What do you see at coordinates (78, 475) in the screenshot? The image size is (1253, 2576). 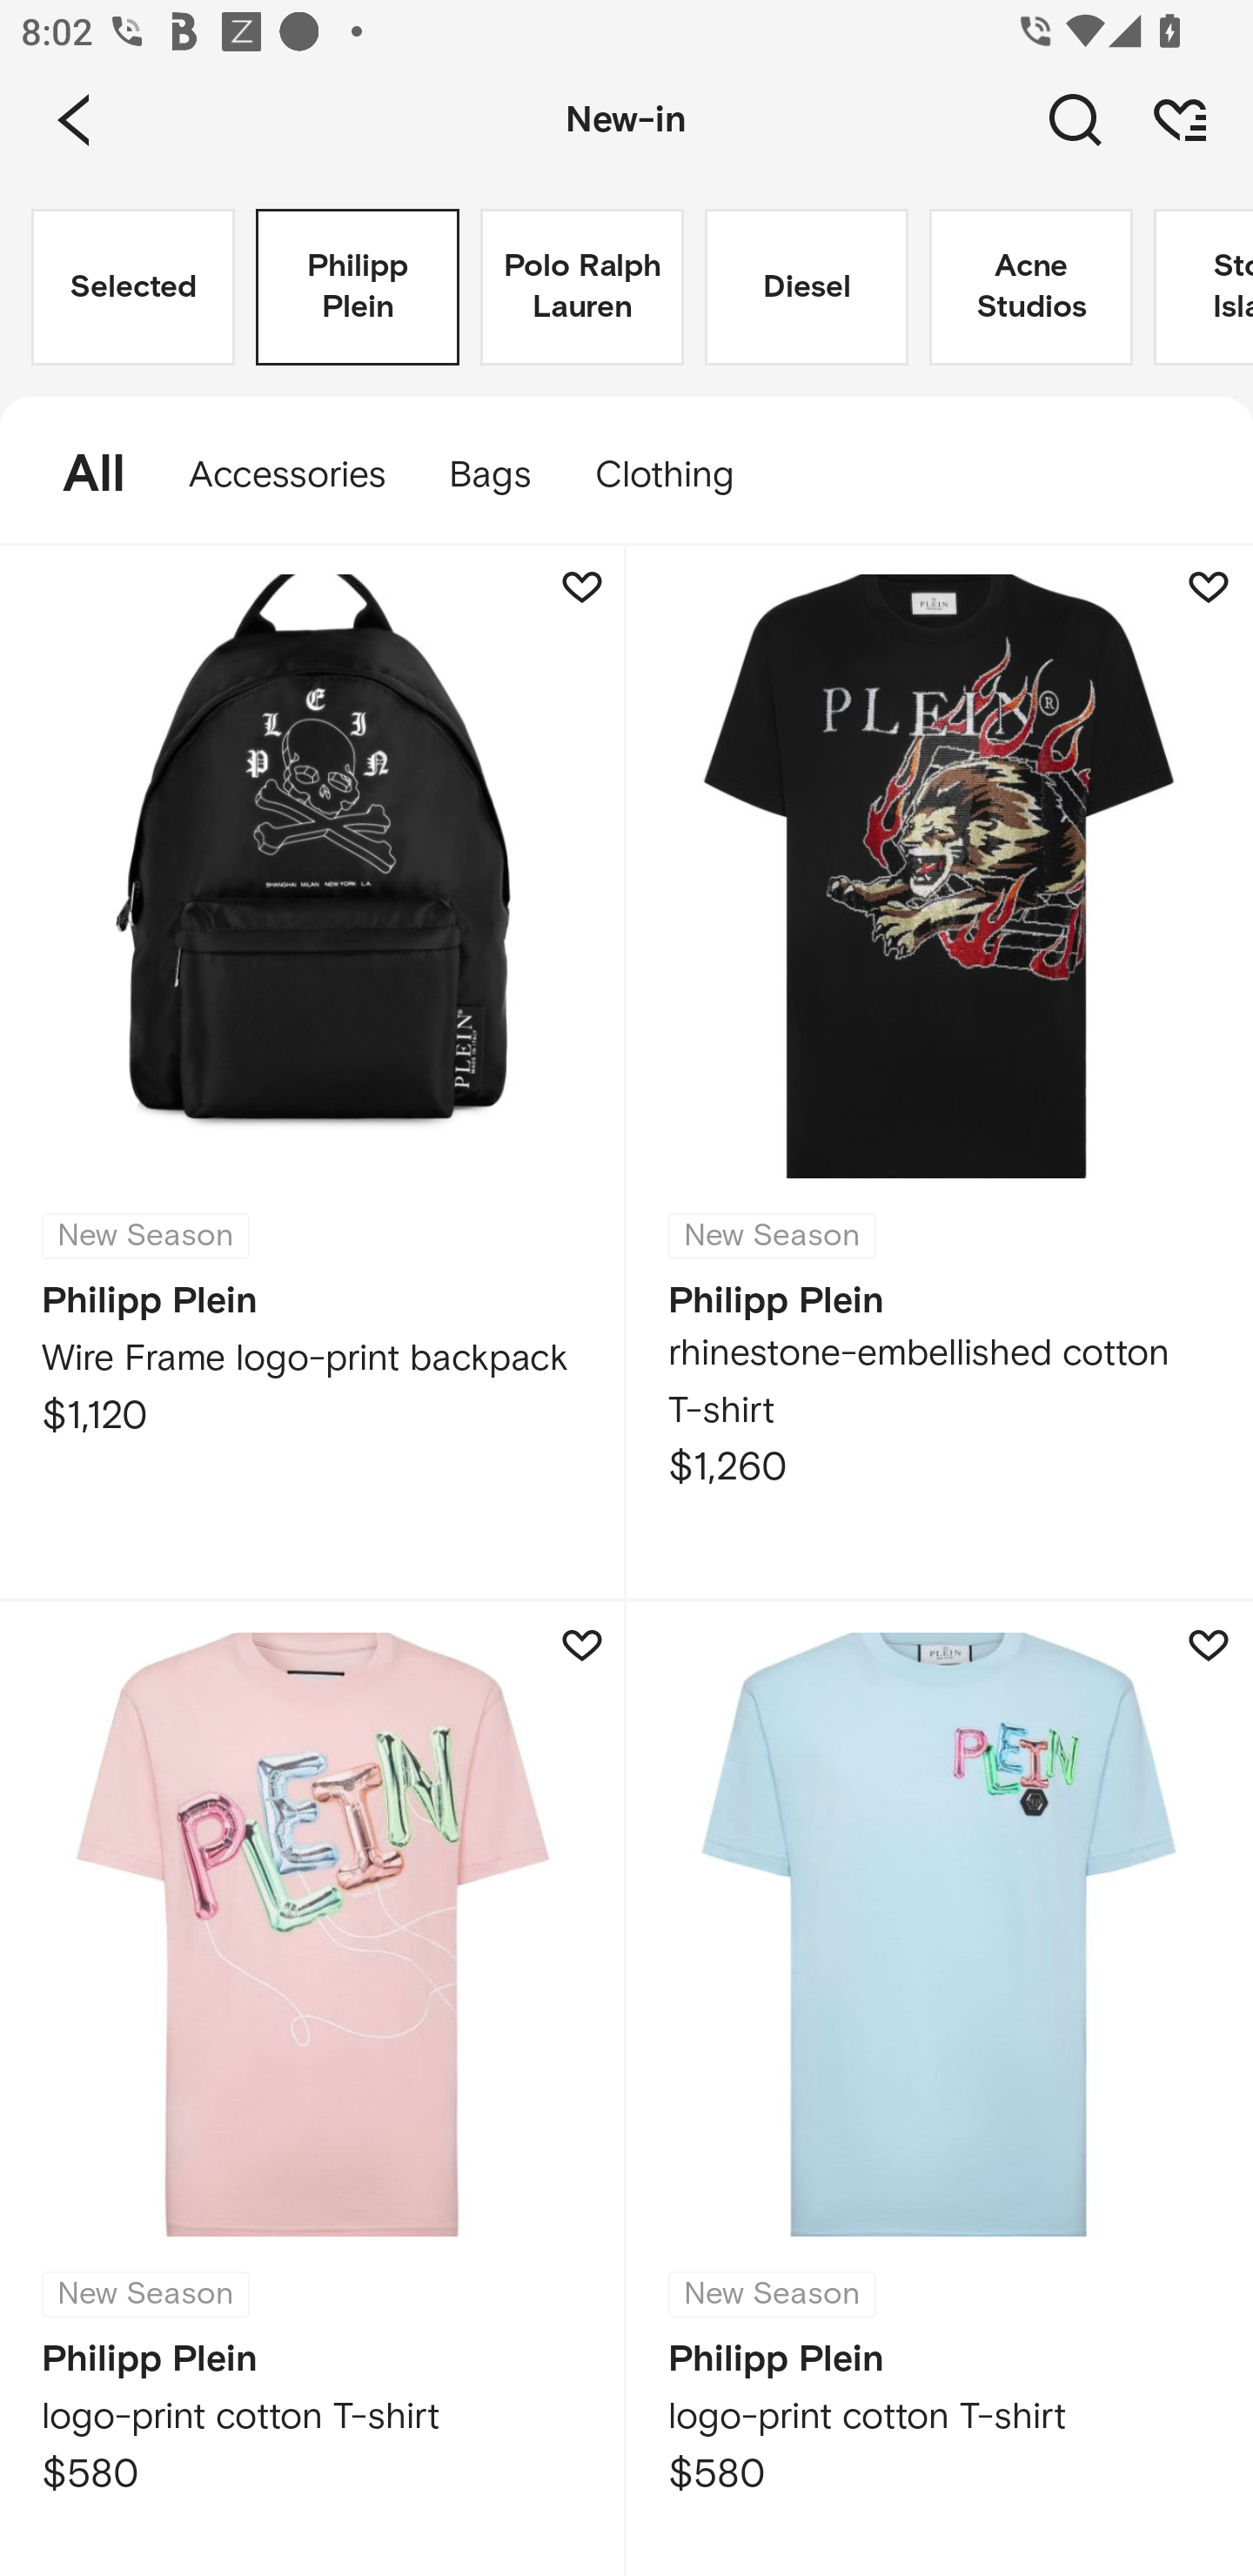 I see `All` at bounding box center [78, 475].